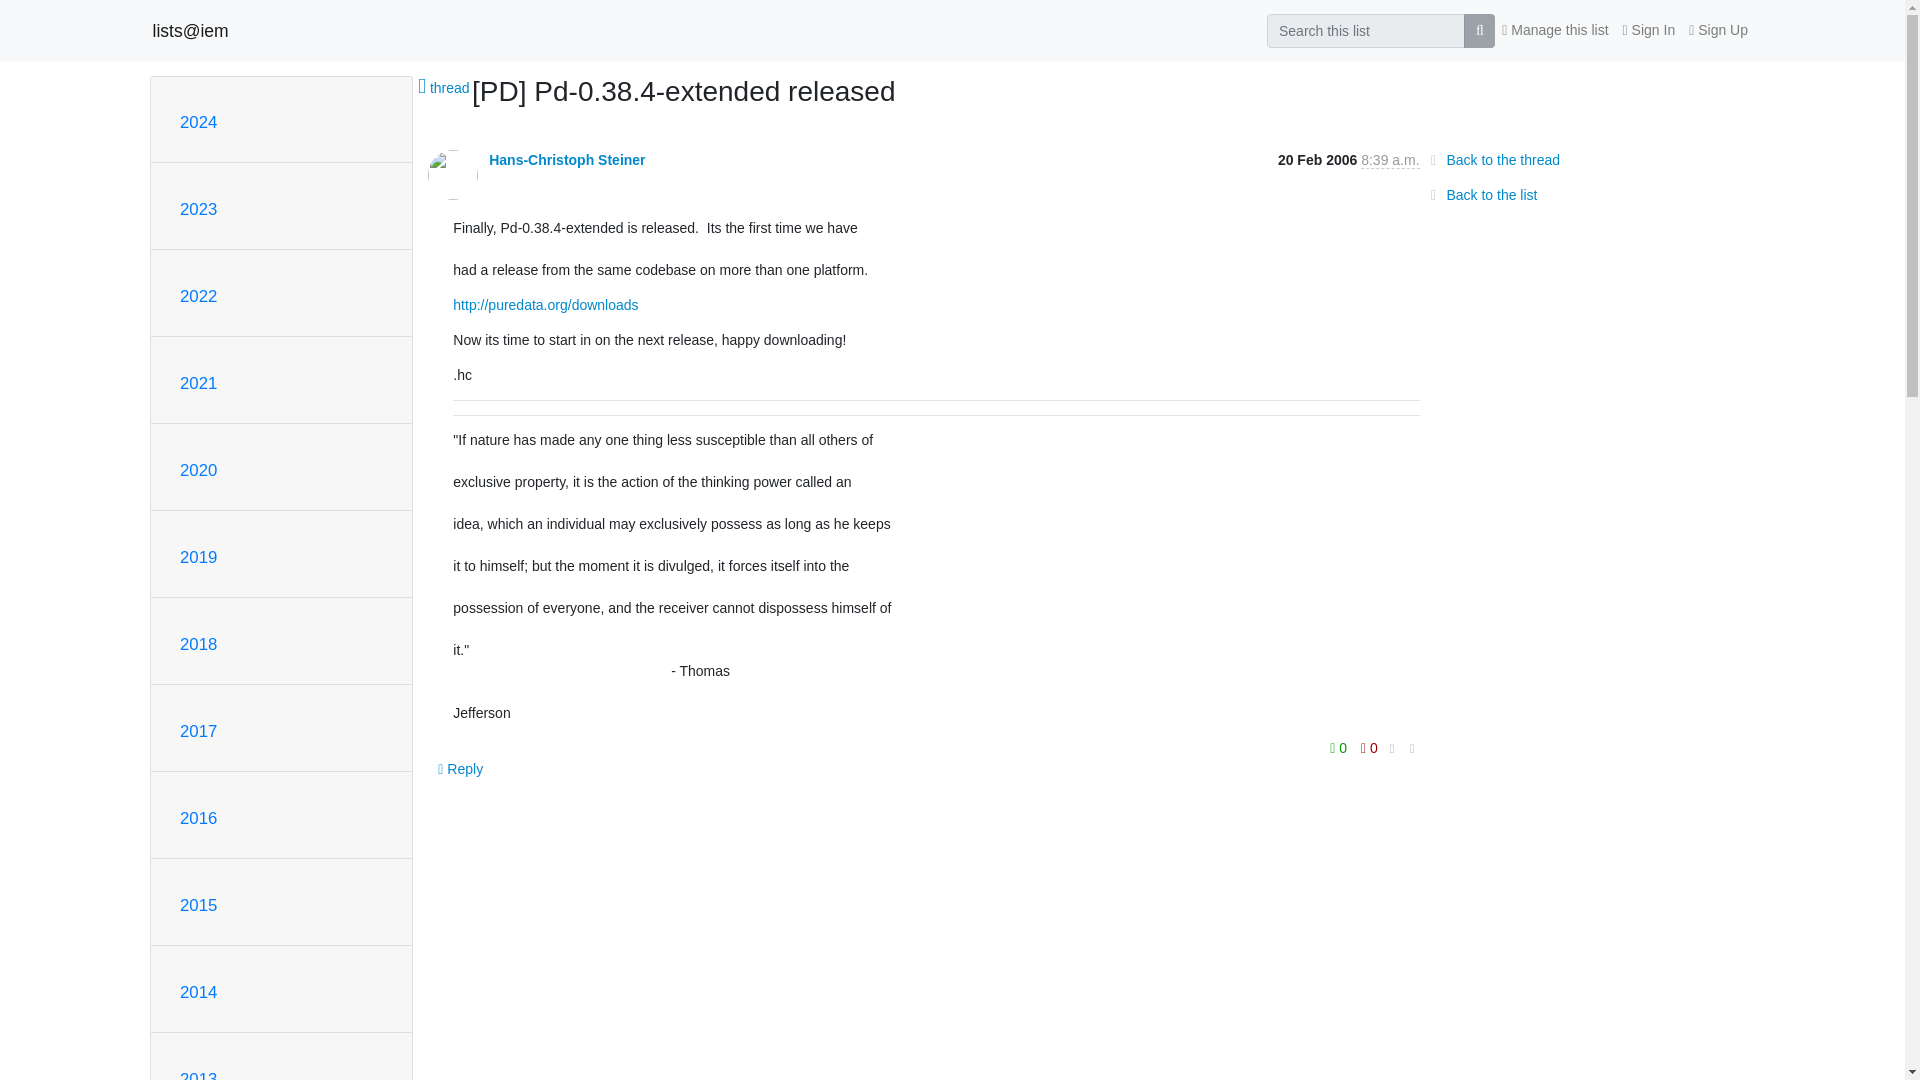 This screenshot has width=1920, height=1080. Describe the element at coordinates (1650, 30) in the screenshot. I see `Sign In` at that location.